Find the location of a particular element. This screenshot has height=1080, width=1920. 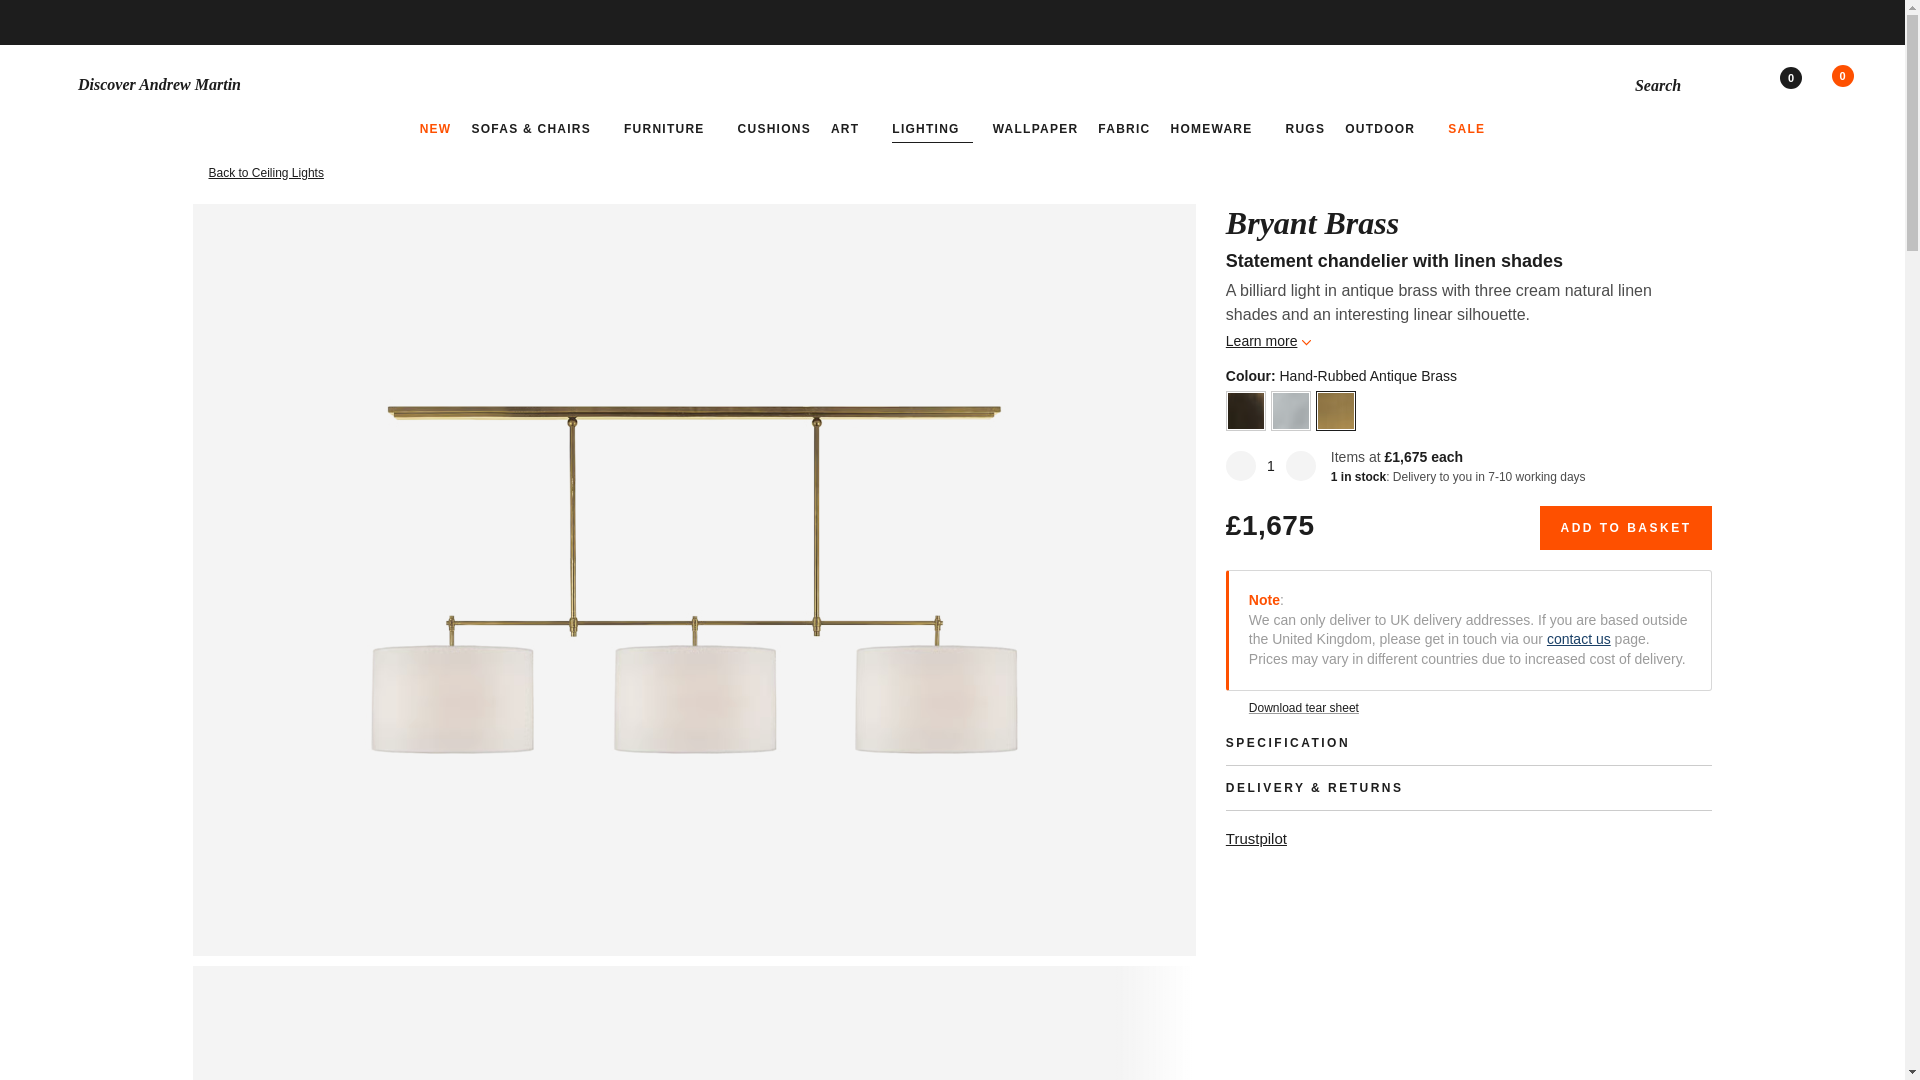

FURNITURE is located at coordinates (671, 128).